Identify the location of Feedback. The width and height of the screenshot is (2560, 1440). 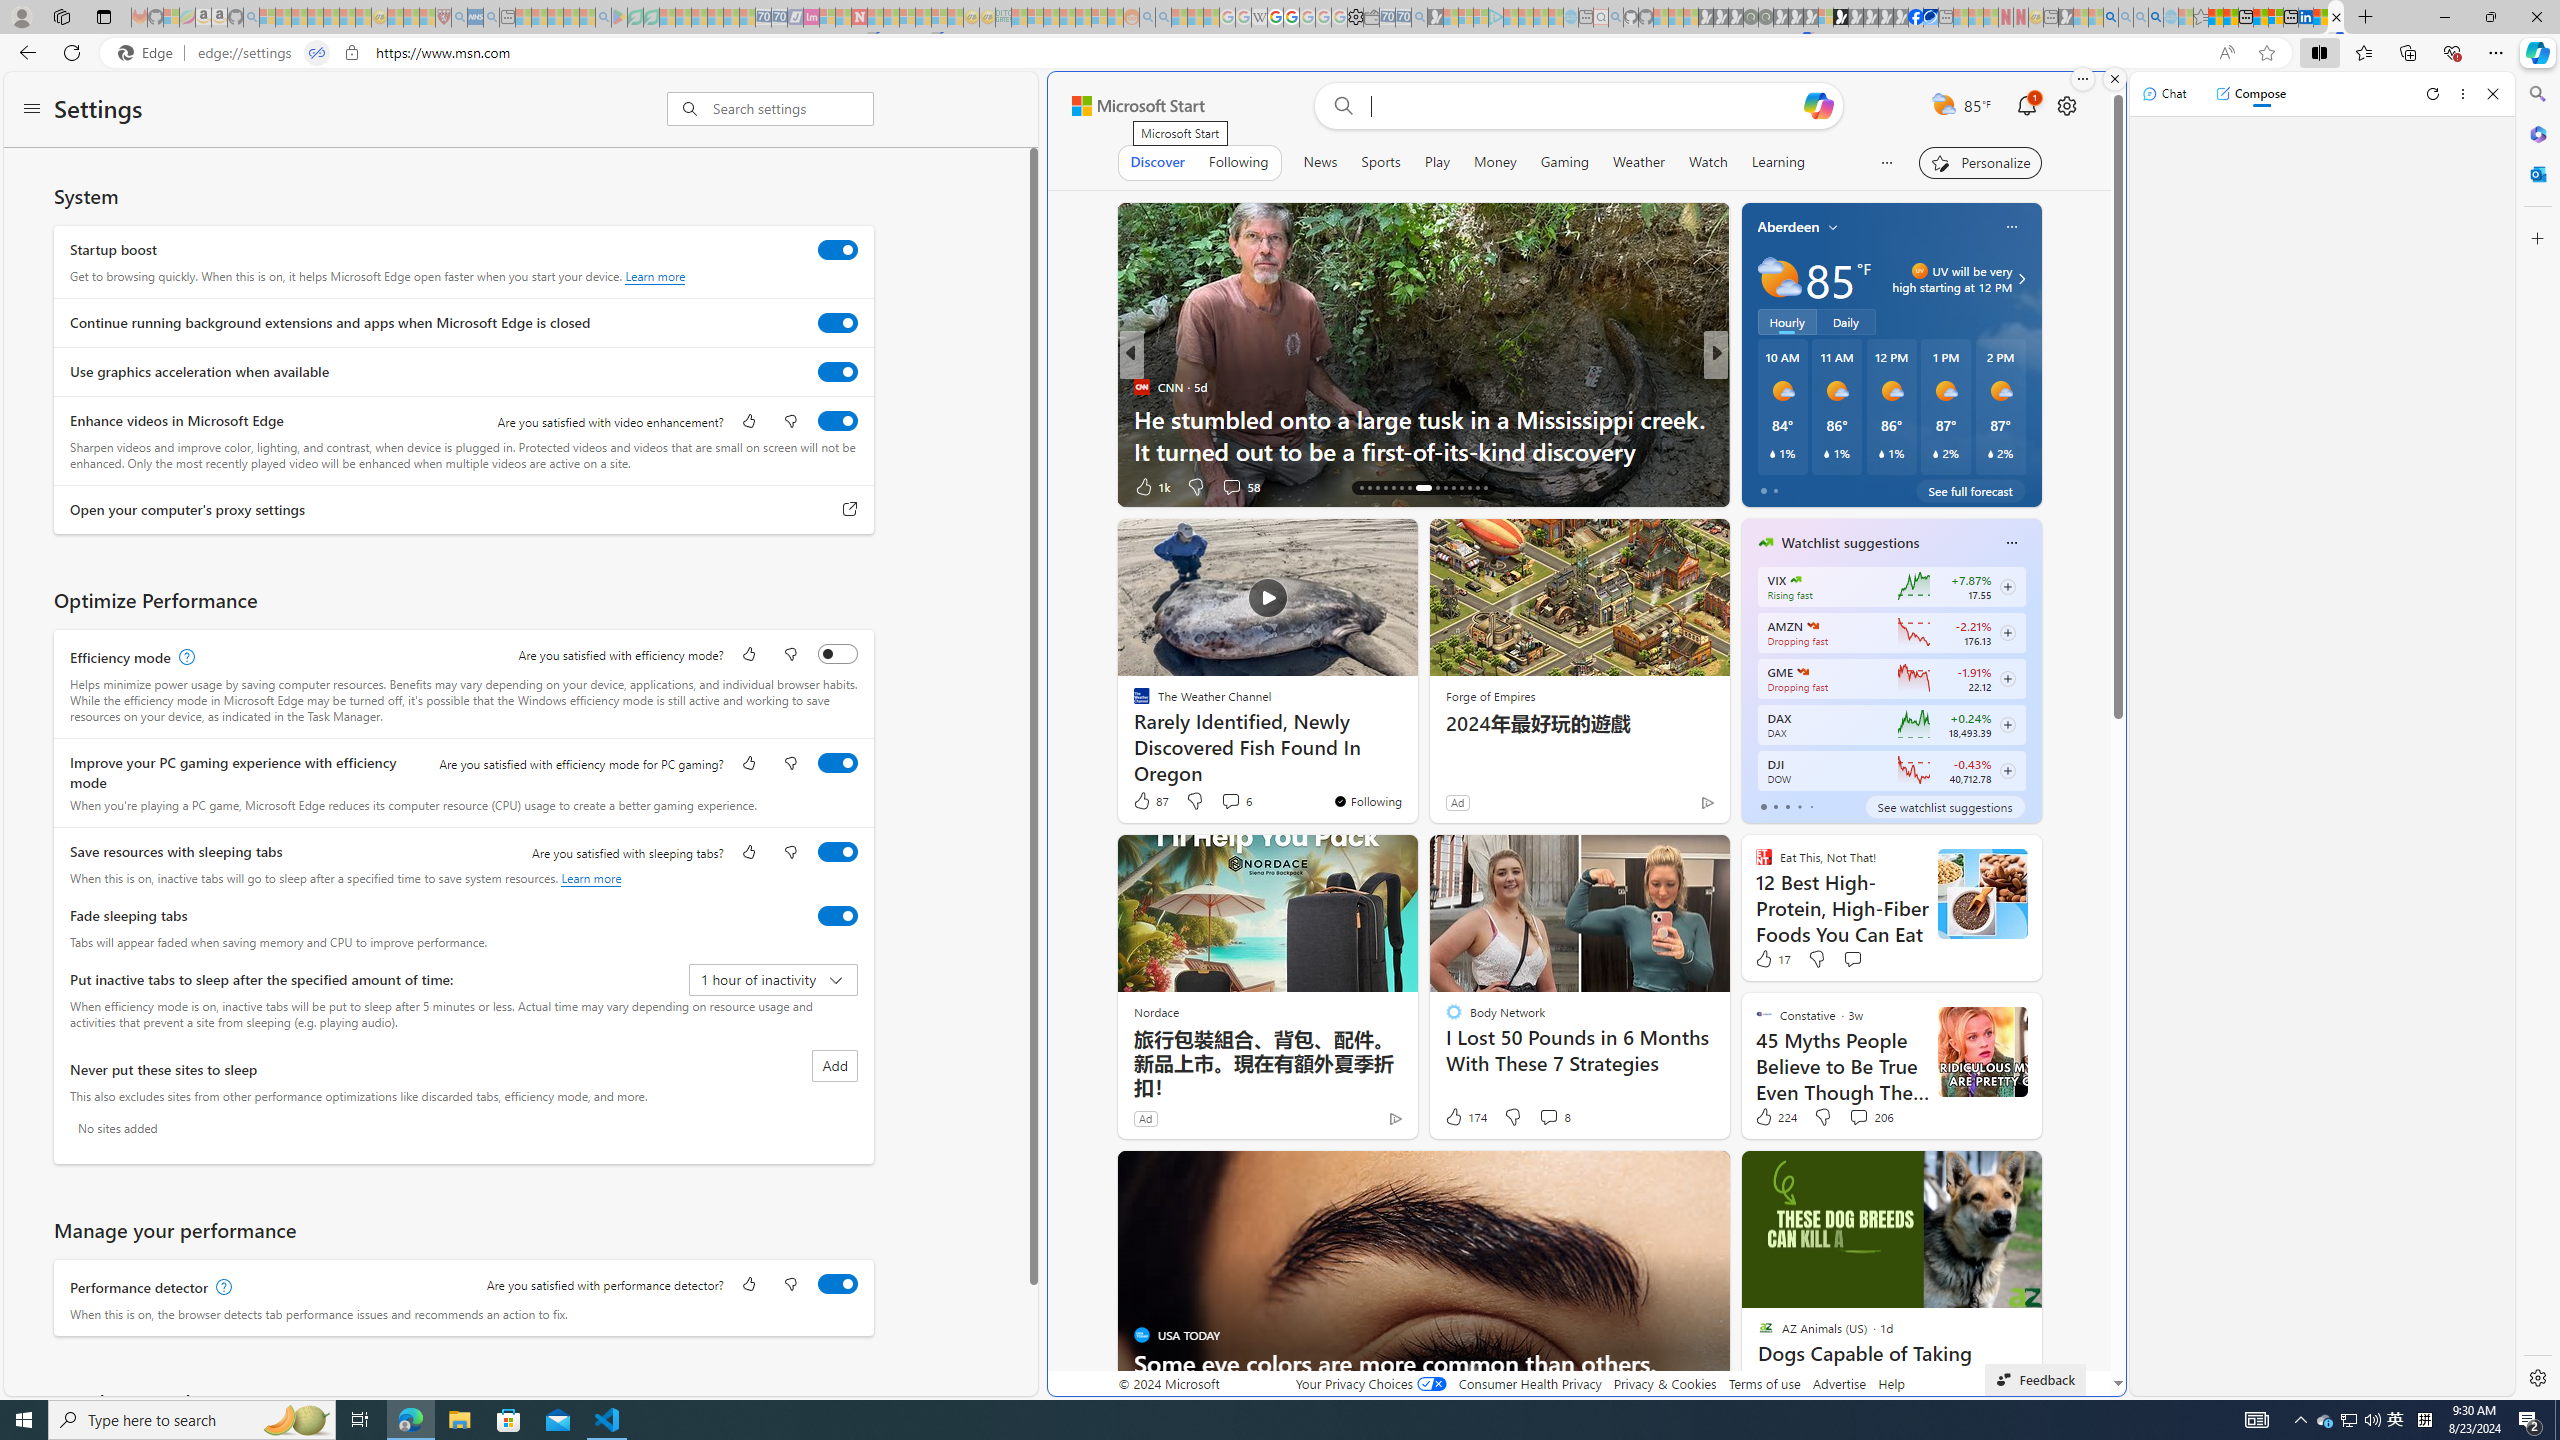
(2035, 1379).